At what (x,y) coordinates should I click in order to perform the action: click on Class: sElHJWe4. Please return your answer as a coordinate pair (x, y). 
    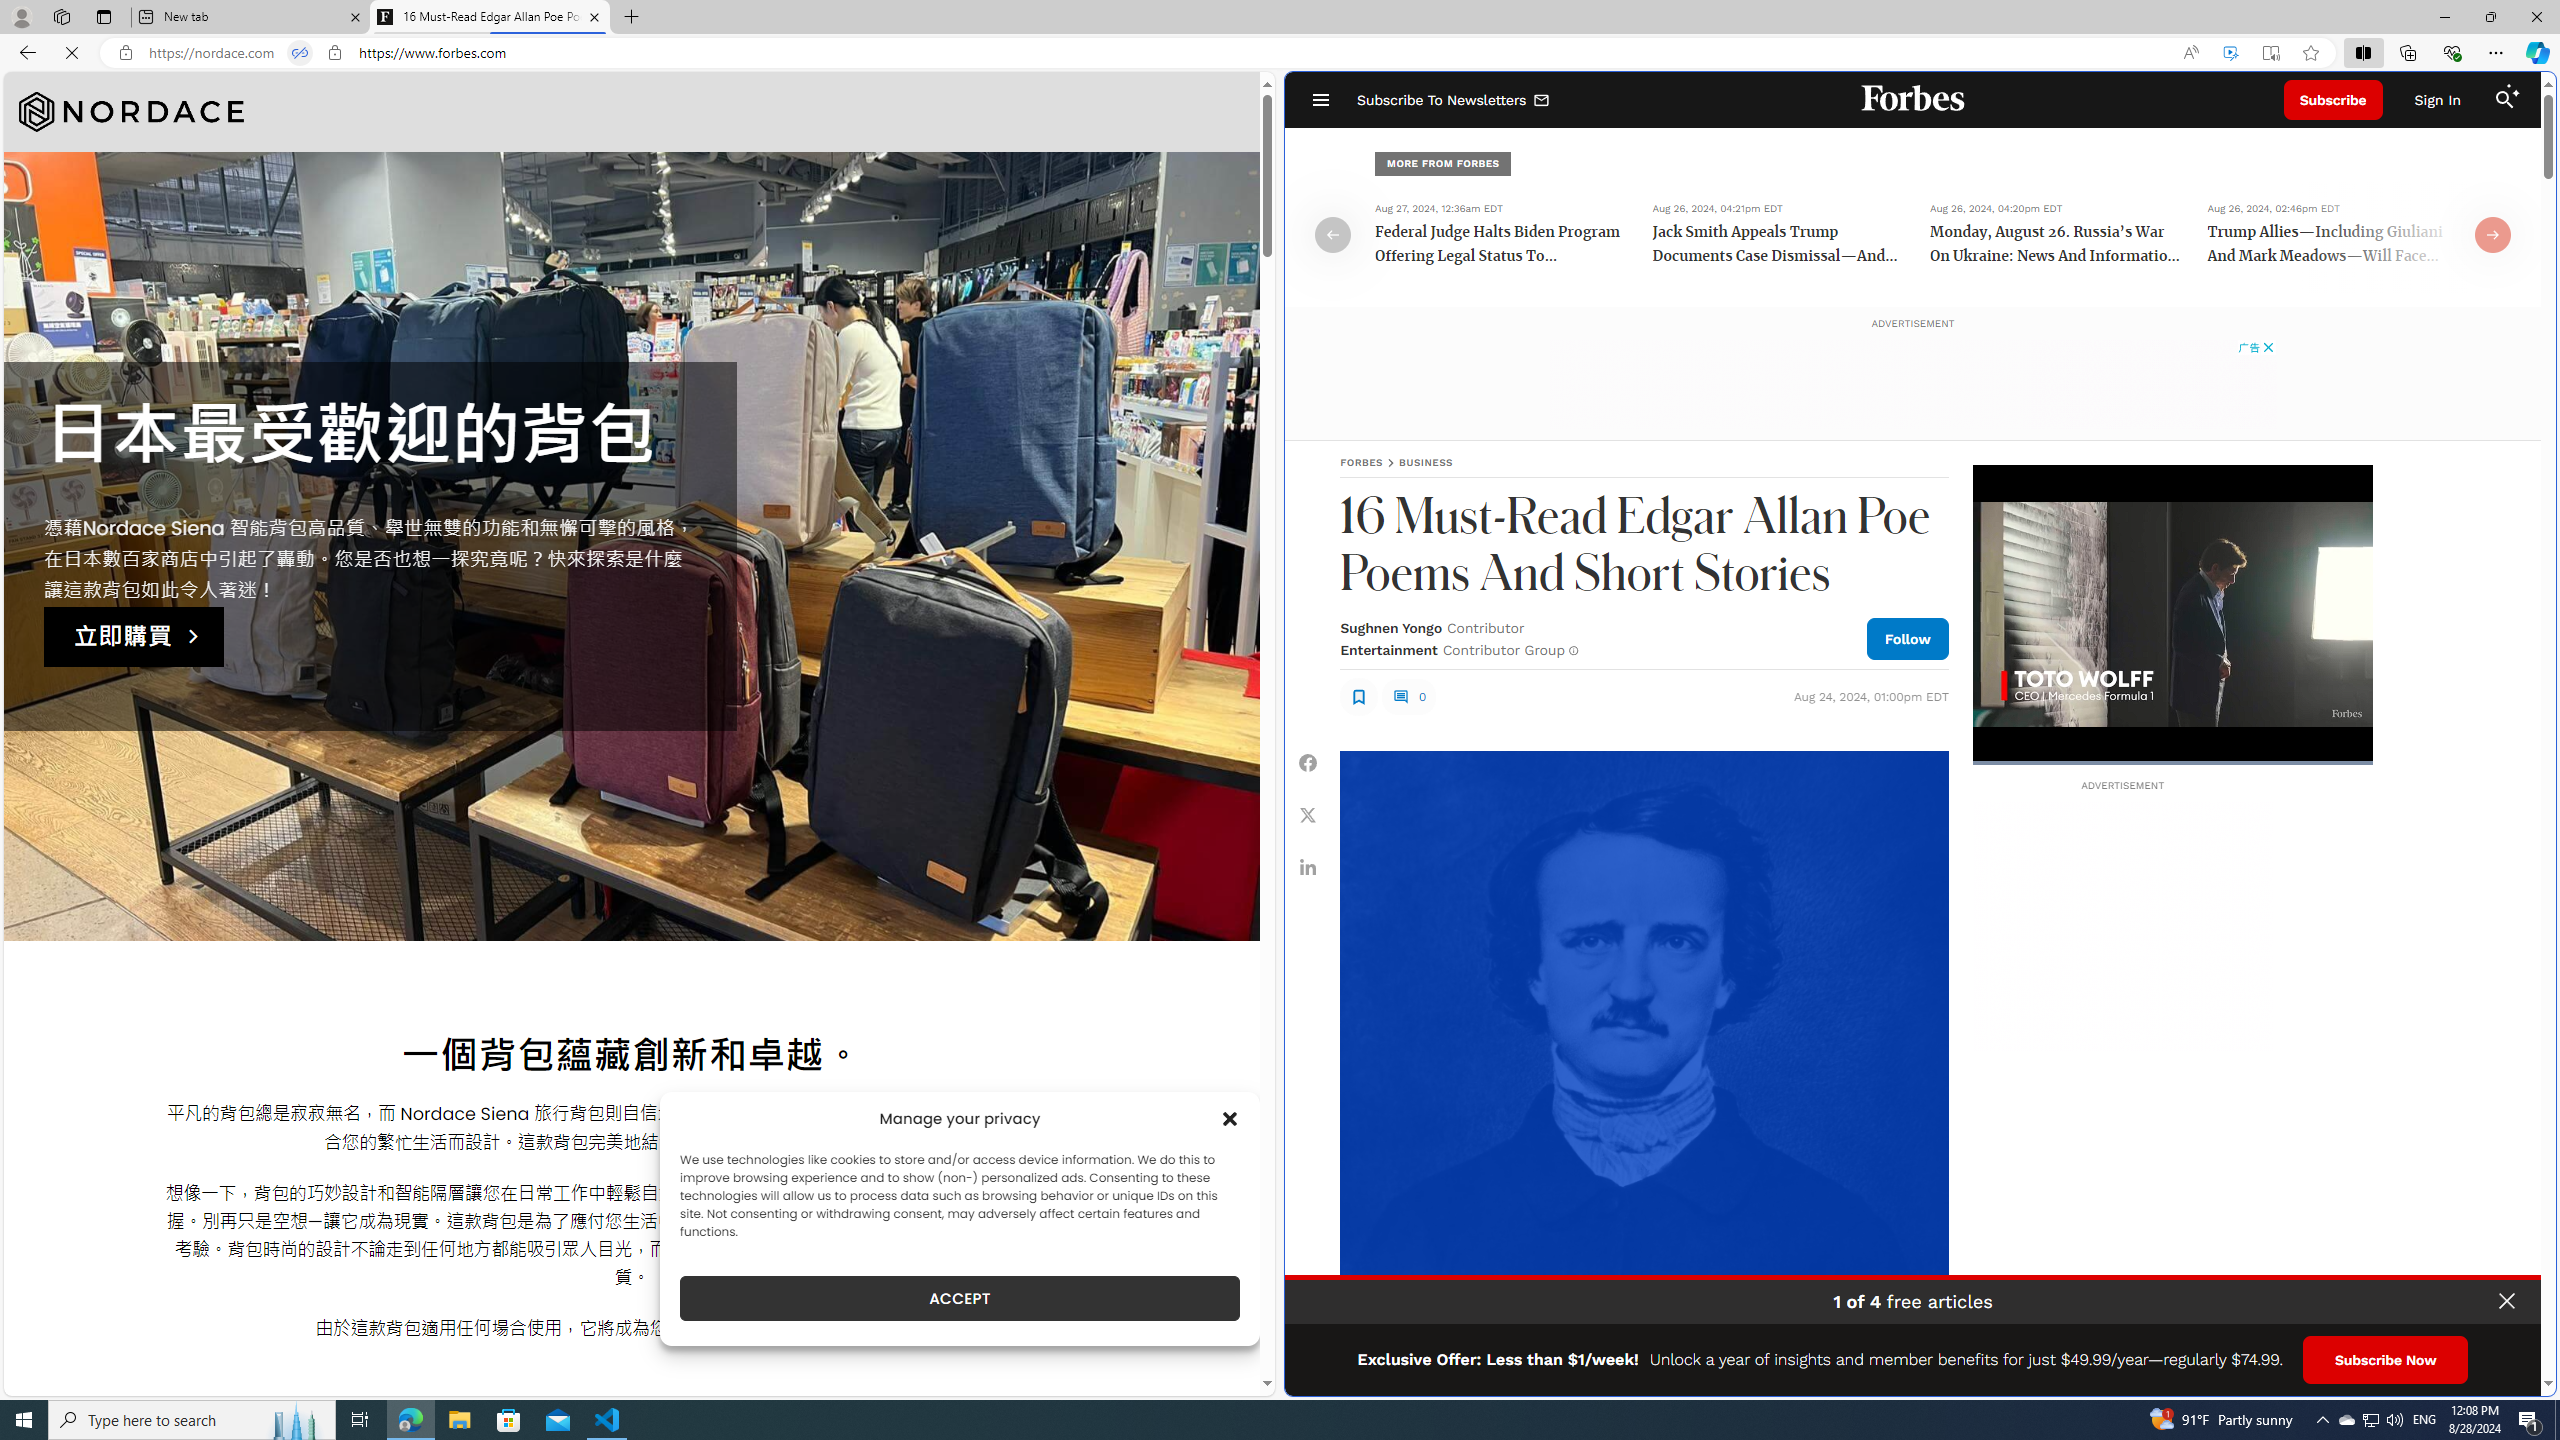
    Looking at the image, I should click on (1358, 696).